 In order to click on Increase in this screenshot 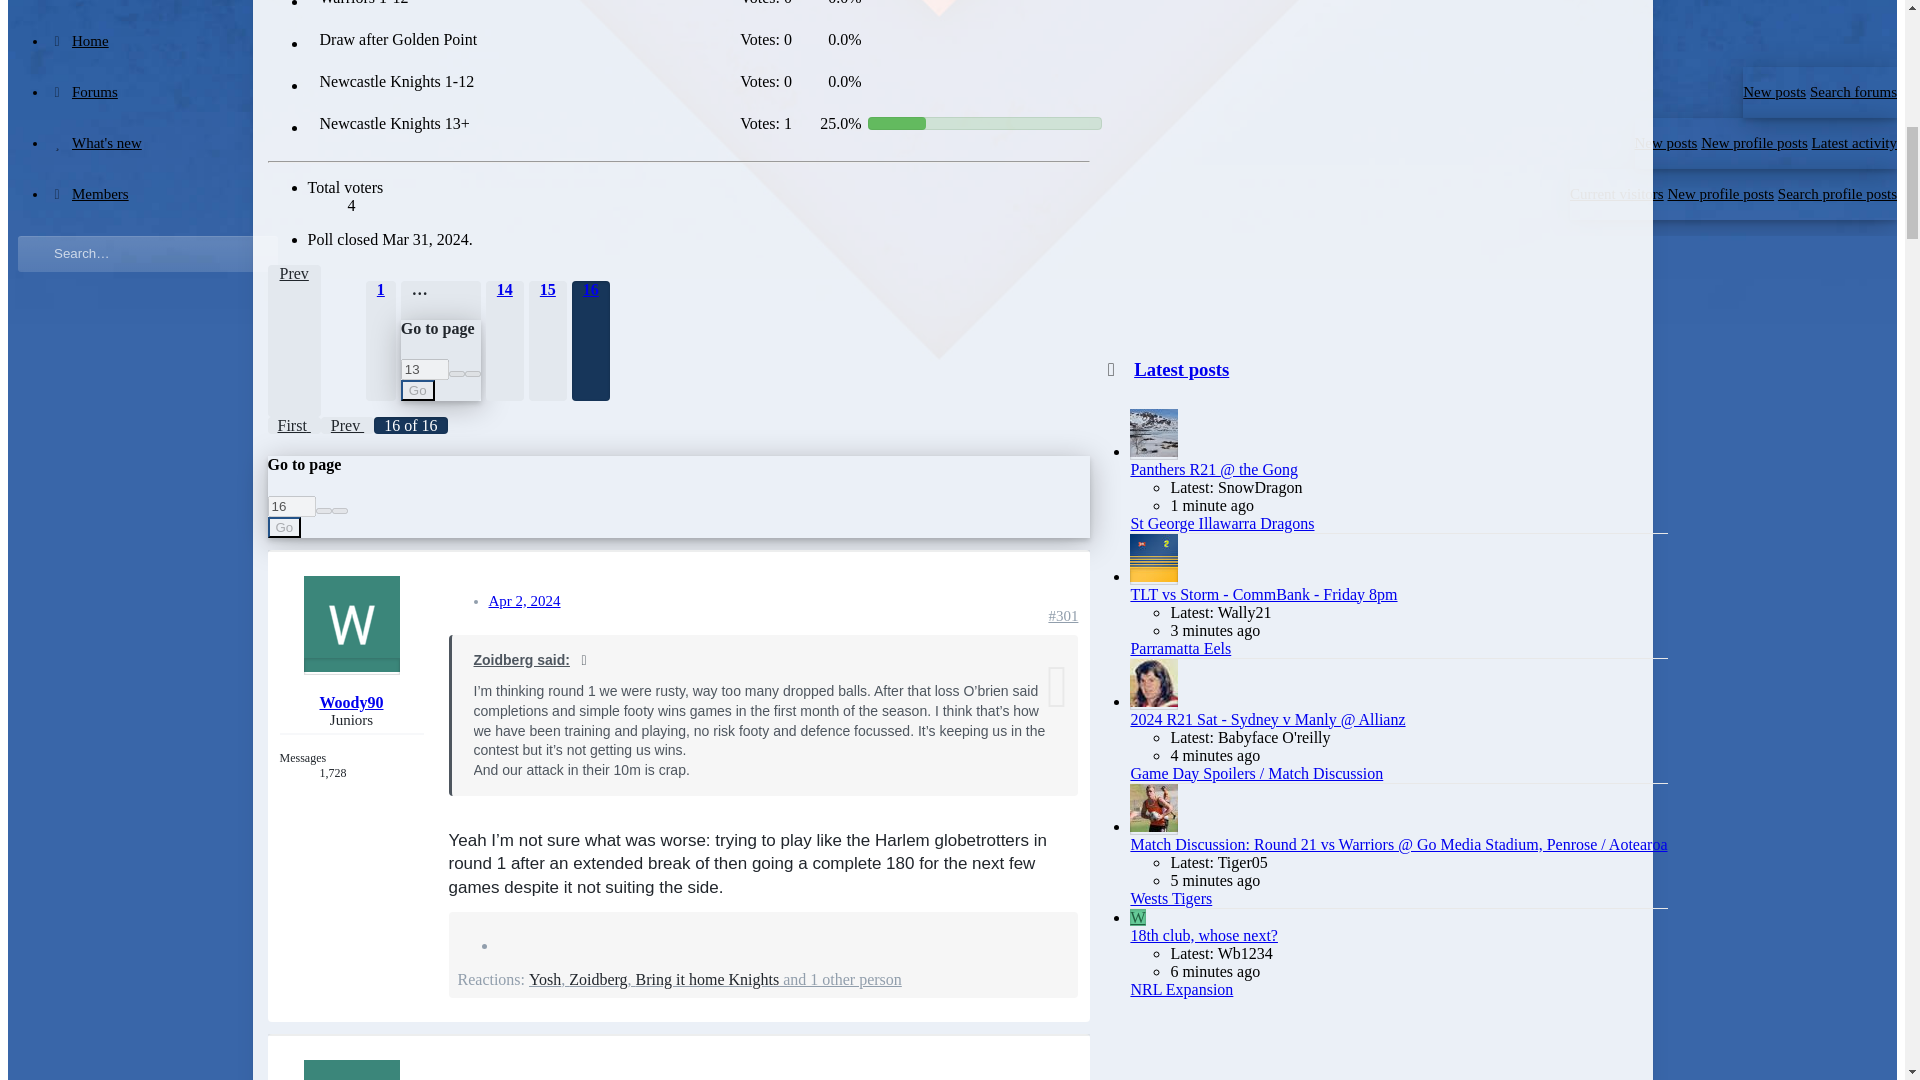, I will do `click(324, 510)`.